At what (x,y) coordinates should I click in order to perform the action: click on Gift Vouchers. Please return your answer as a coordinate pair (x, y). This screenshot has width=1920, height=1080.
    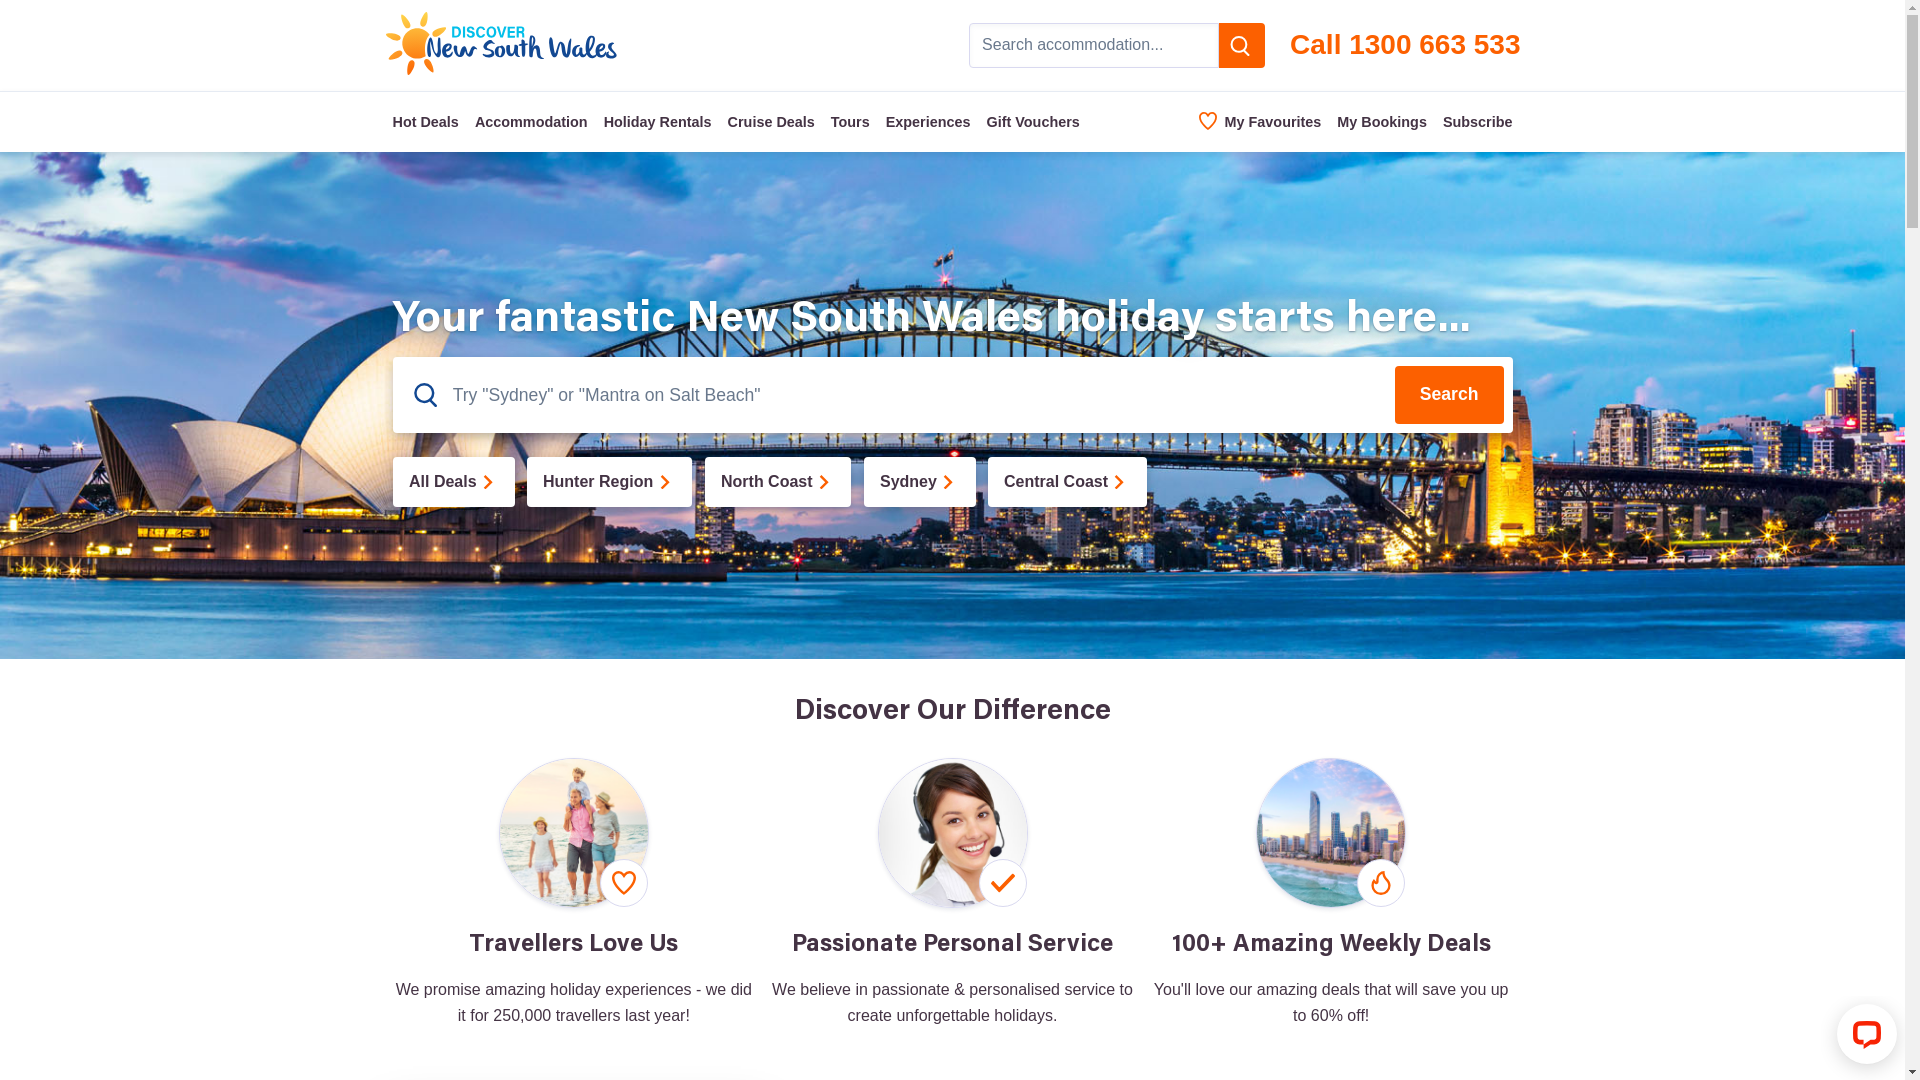
    Looking at the image, I should click on (1032, 122).